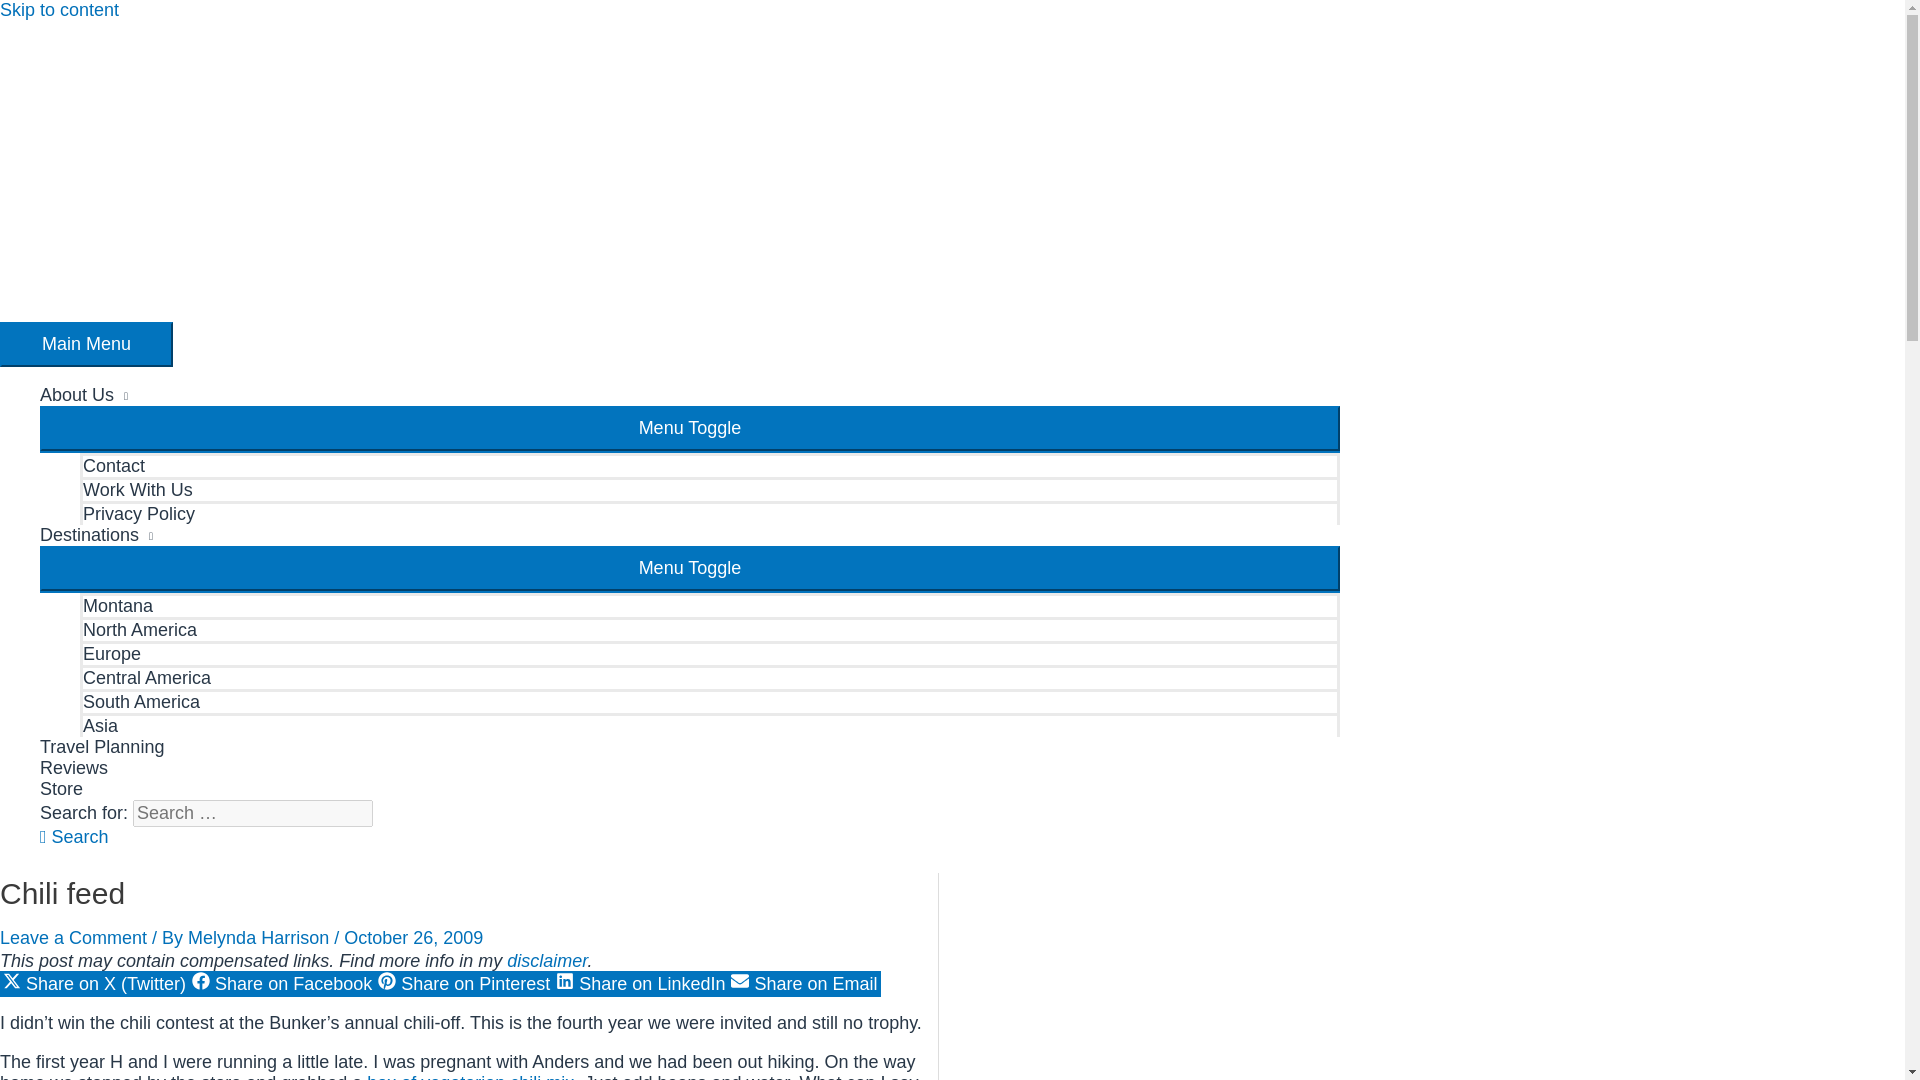 The width and height of the screenshot is (1920, 1080). I want to click on Skip to content, so click(60, 10).